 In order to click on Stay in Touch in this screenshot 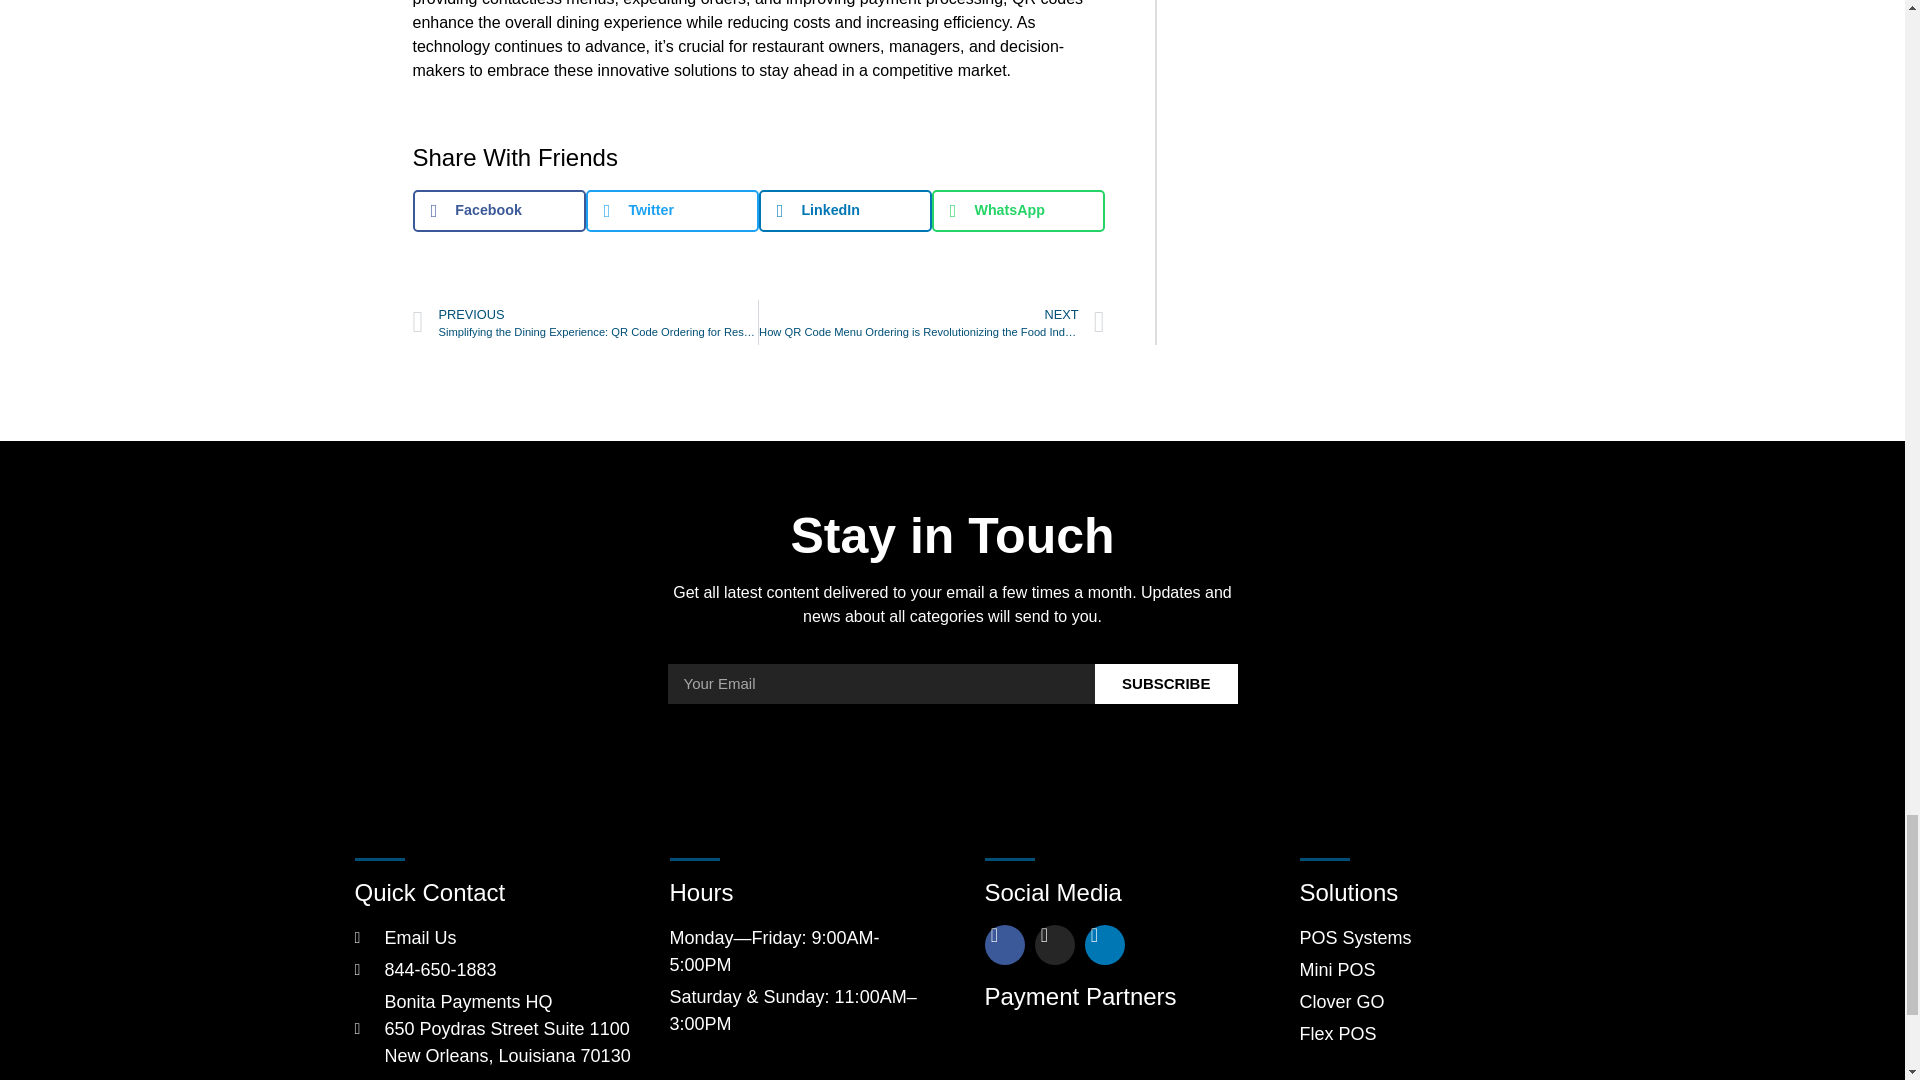, I will do `click(953, 535)`.